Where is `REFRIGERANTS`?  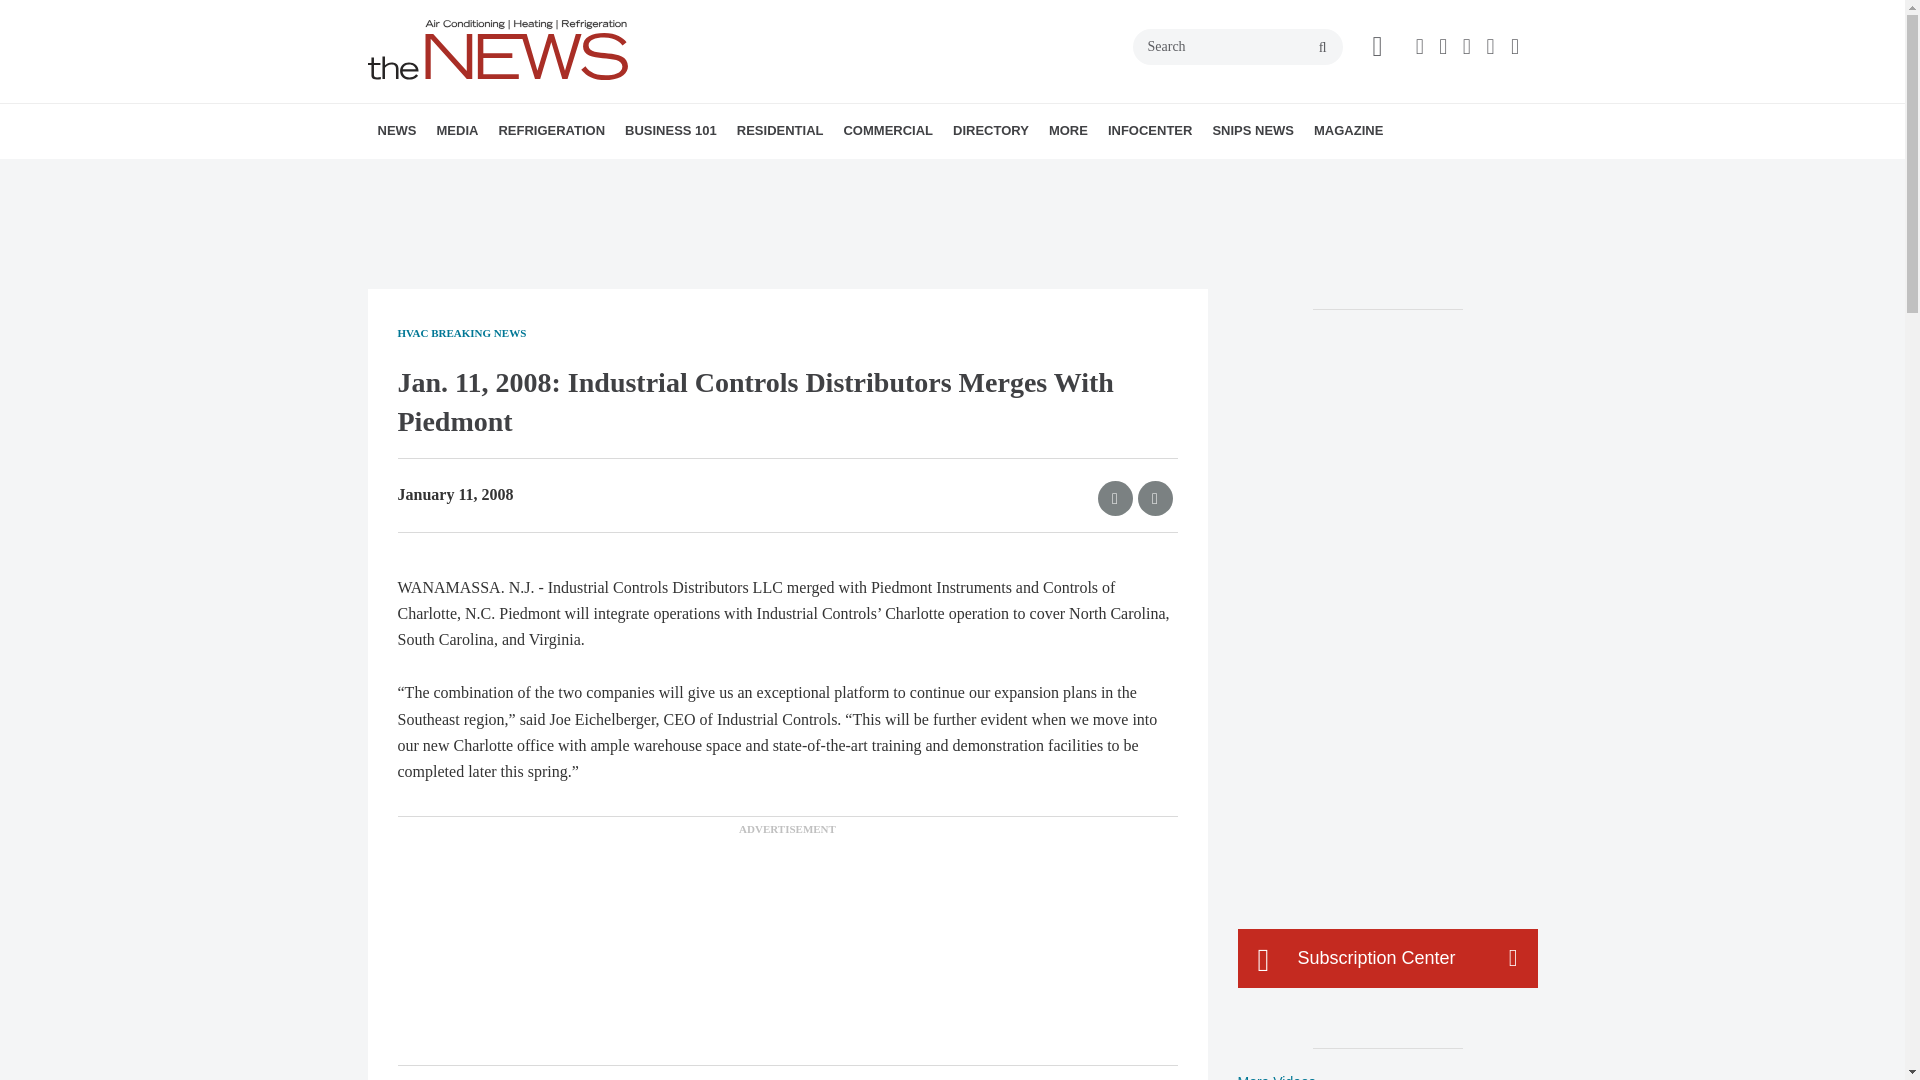 REFRIGERANTS is located at coordinates (612, 175).